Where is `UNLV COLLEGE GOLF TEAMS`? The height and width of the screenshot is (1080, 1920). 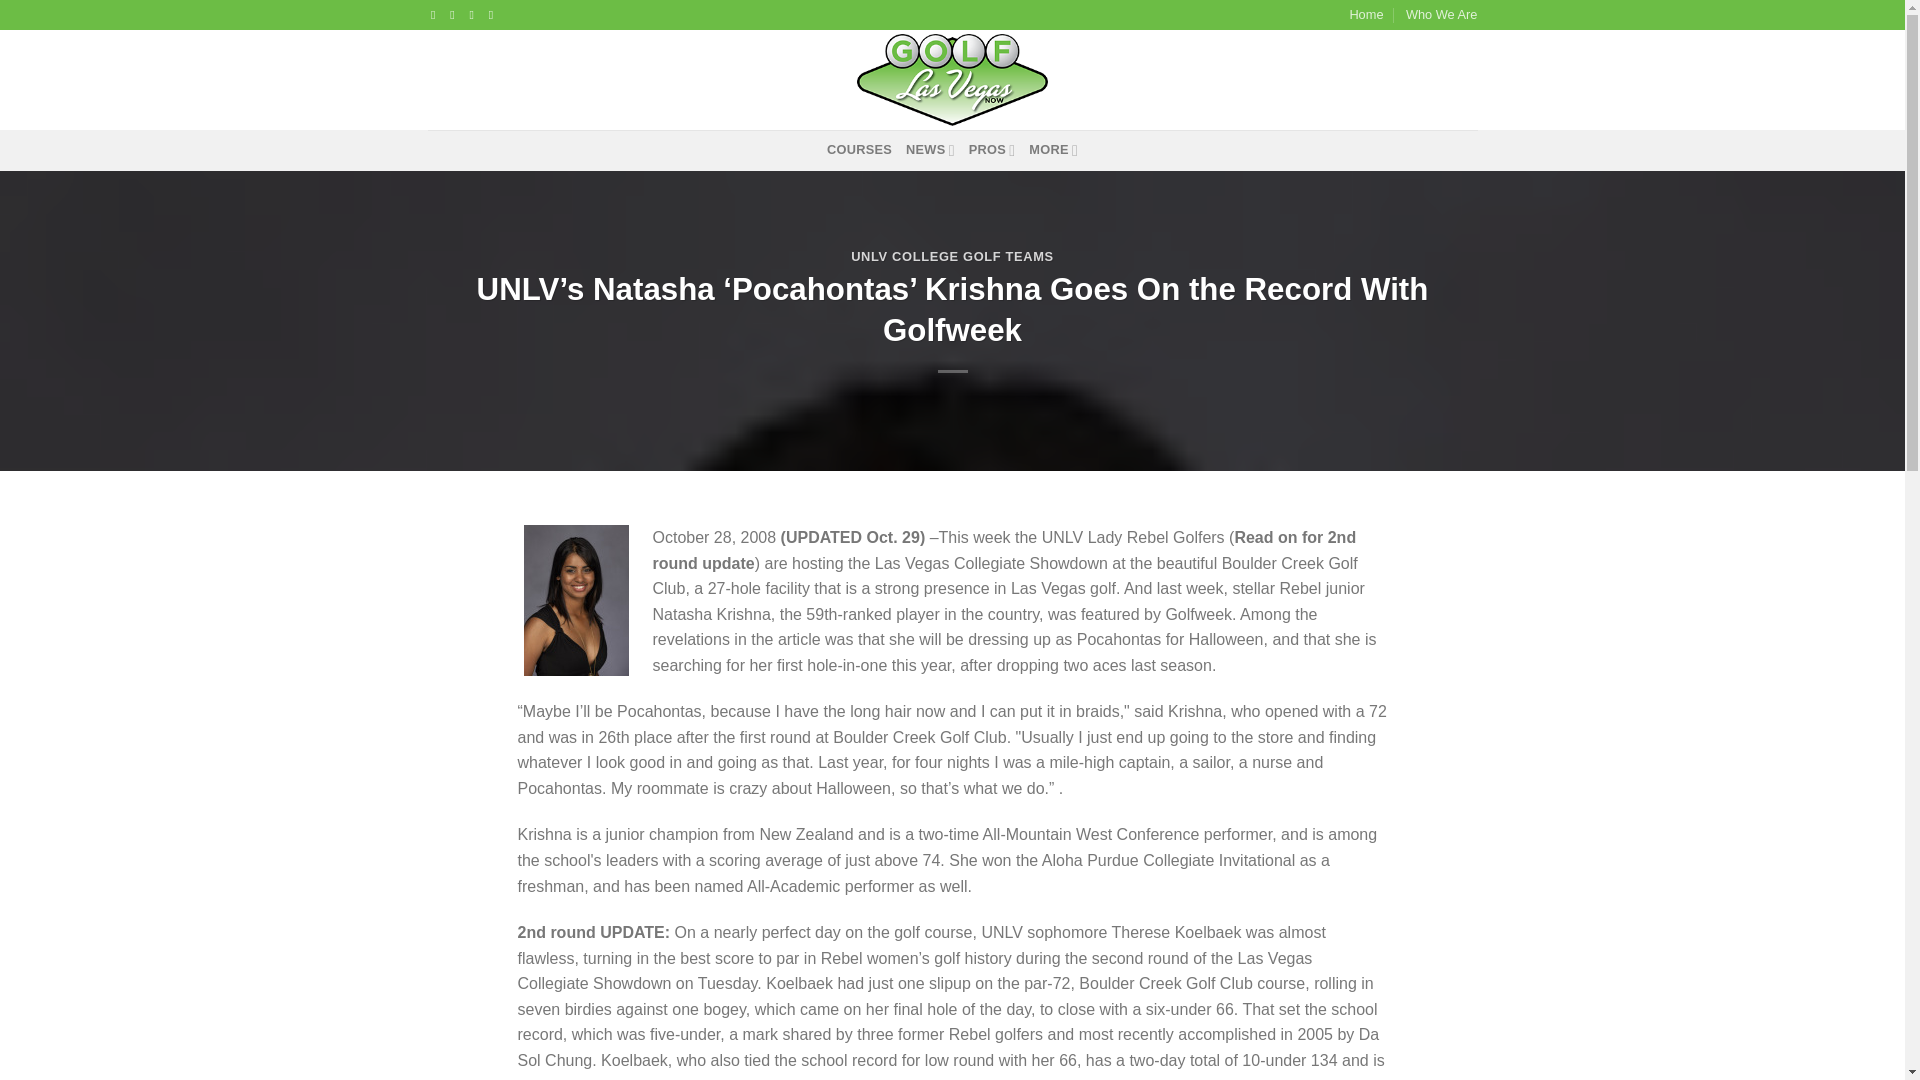 UNLV COLLEGE GOLF TEAMS is located at coordinates (952, 256).